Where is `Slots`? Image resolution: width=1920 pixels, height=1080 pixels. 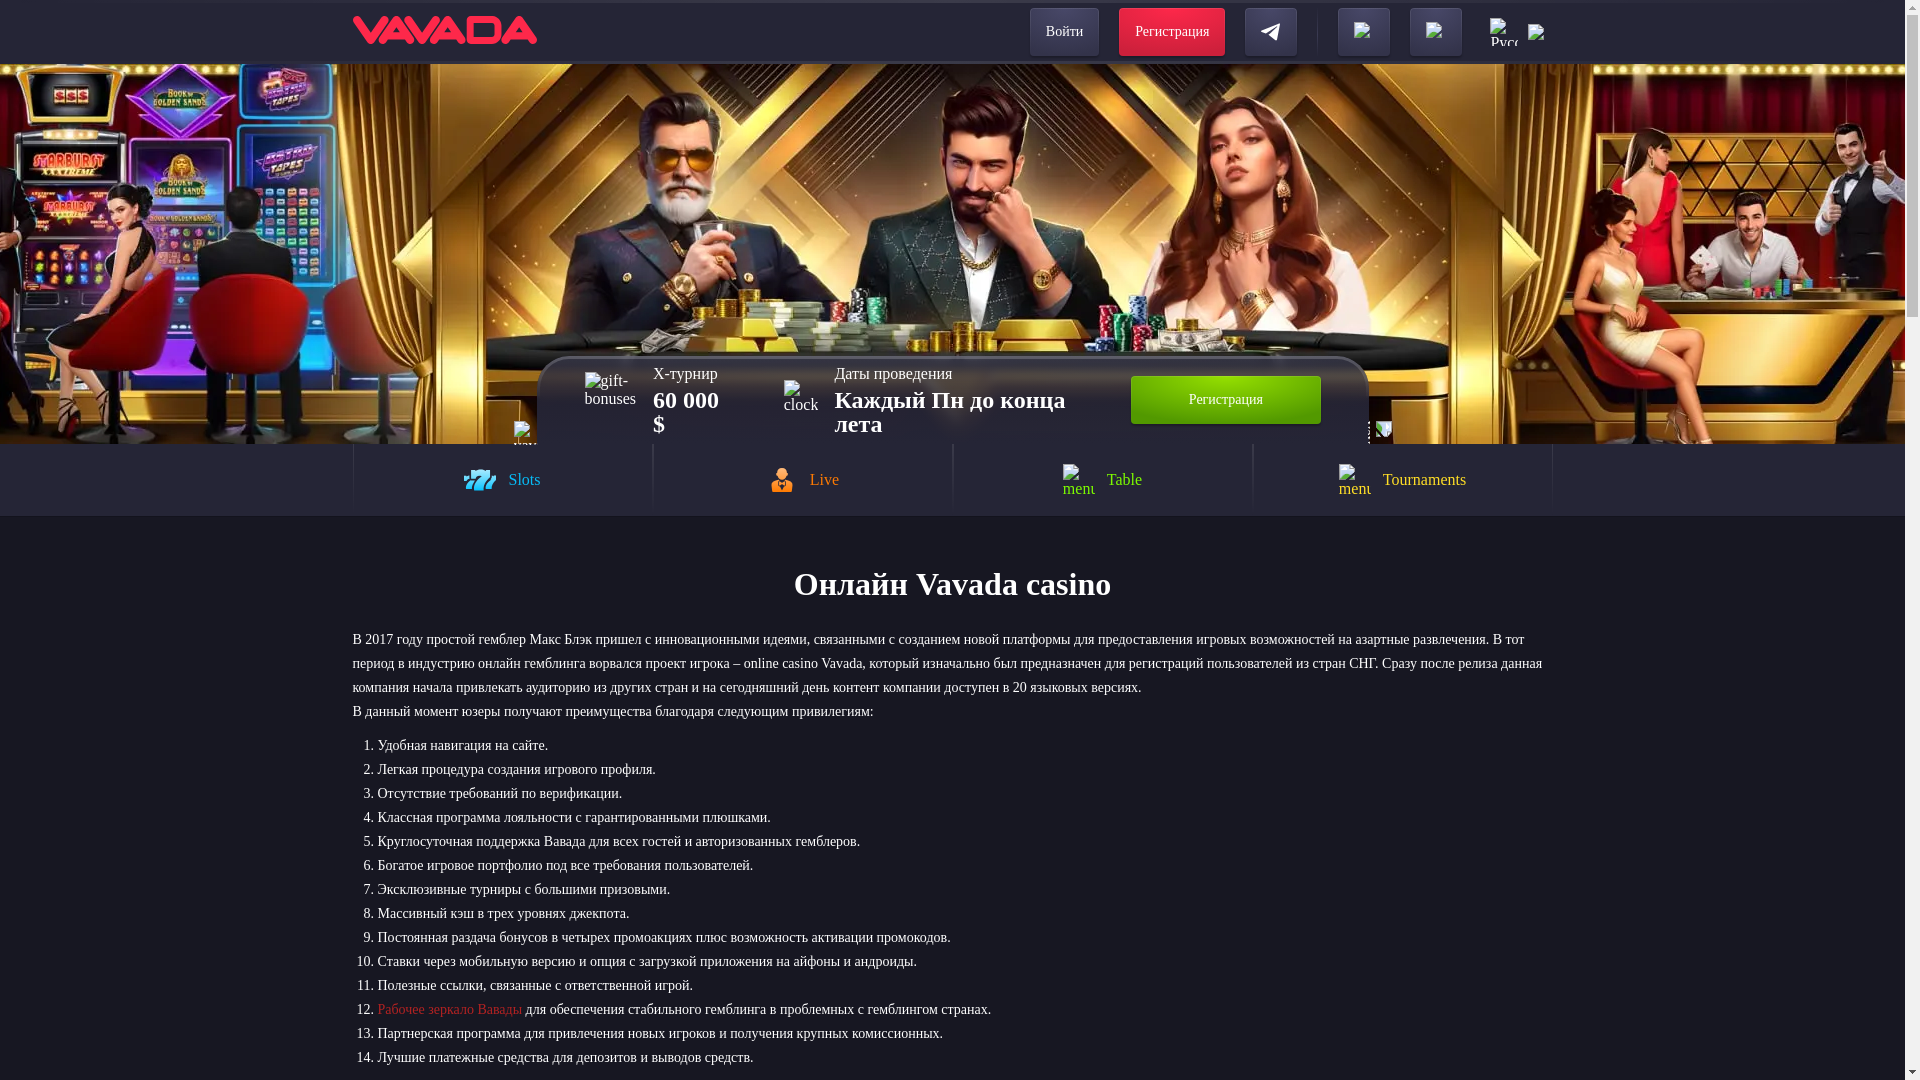 Slots is located at coordinates (502, 480).